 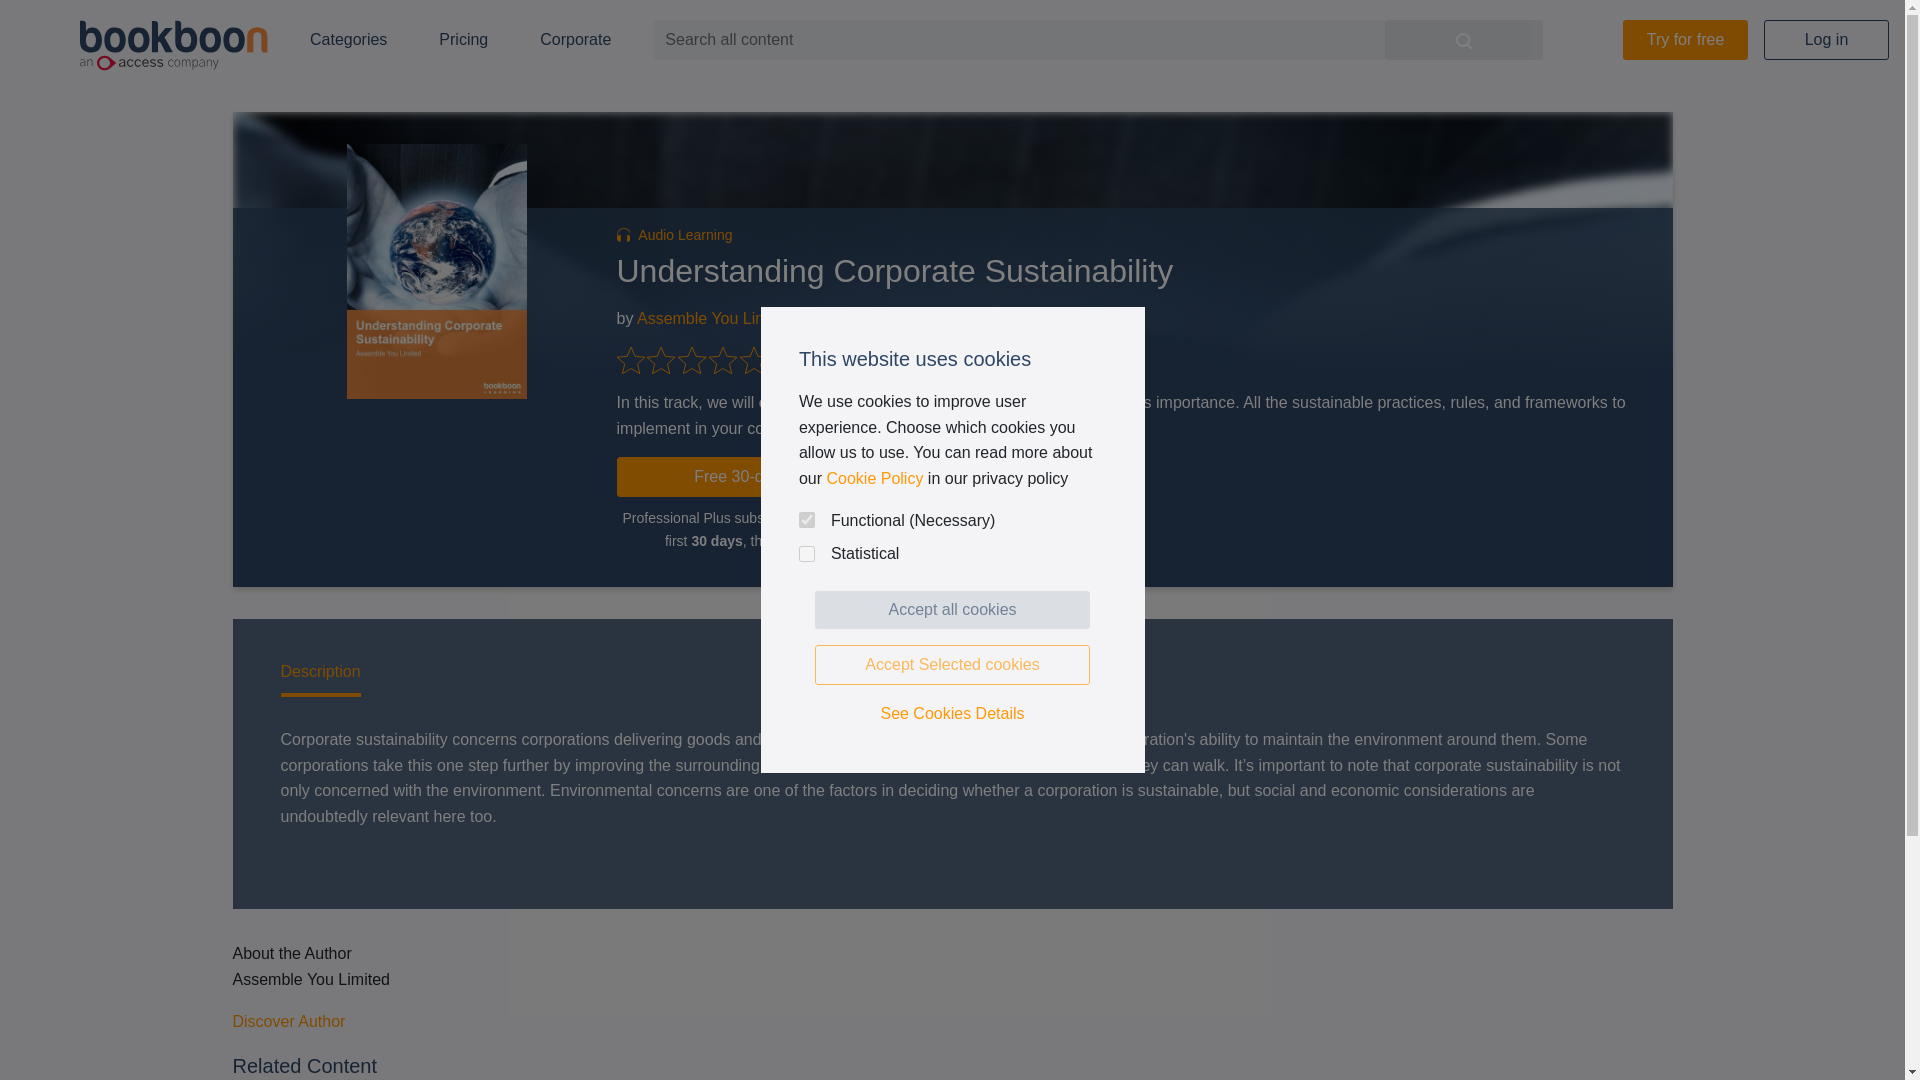 I want to click on Categories, so click(x=348, y=40).